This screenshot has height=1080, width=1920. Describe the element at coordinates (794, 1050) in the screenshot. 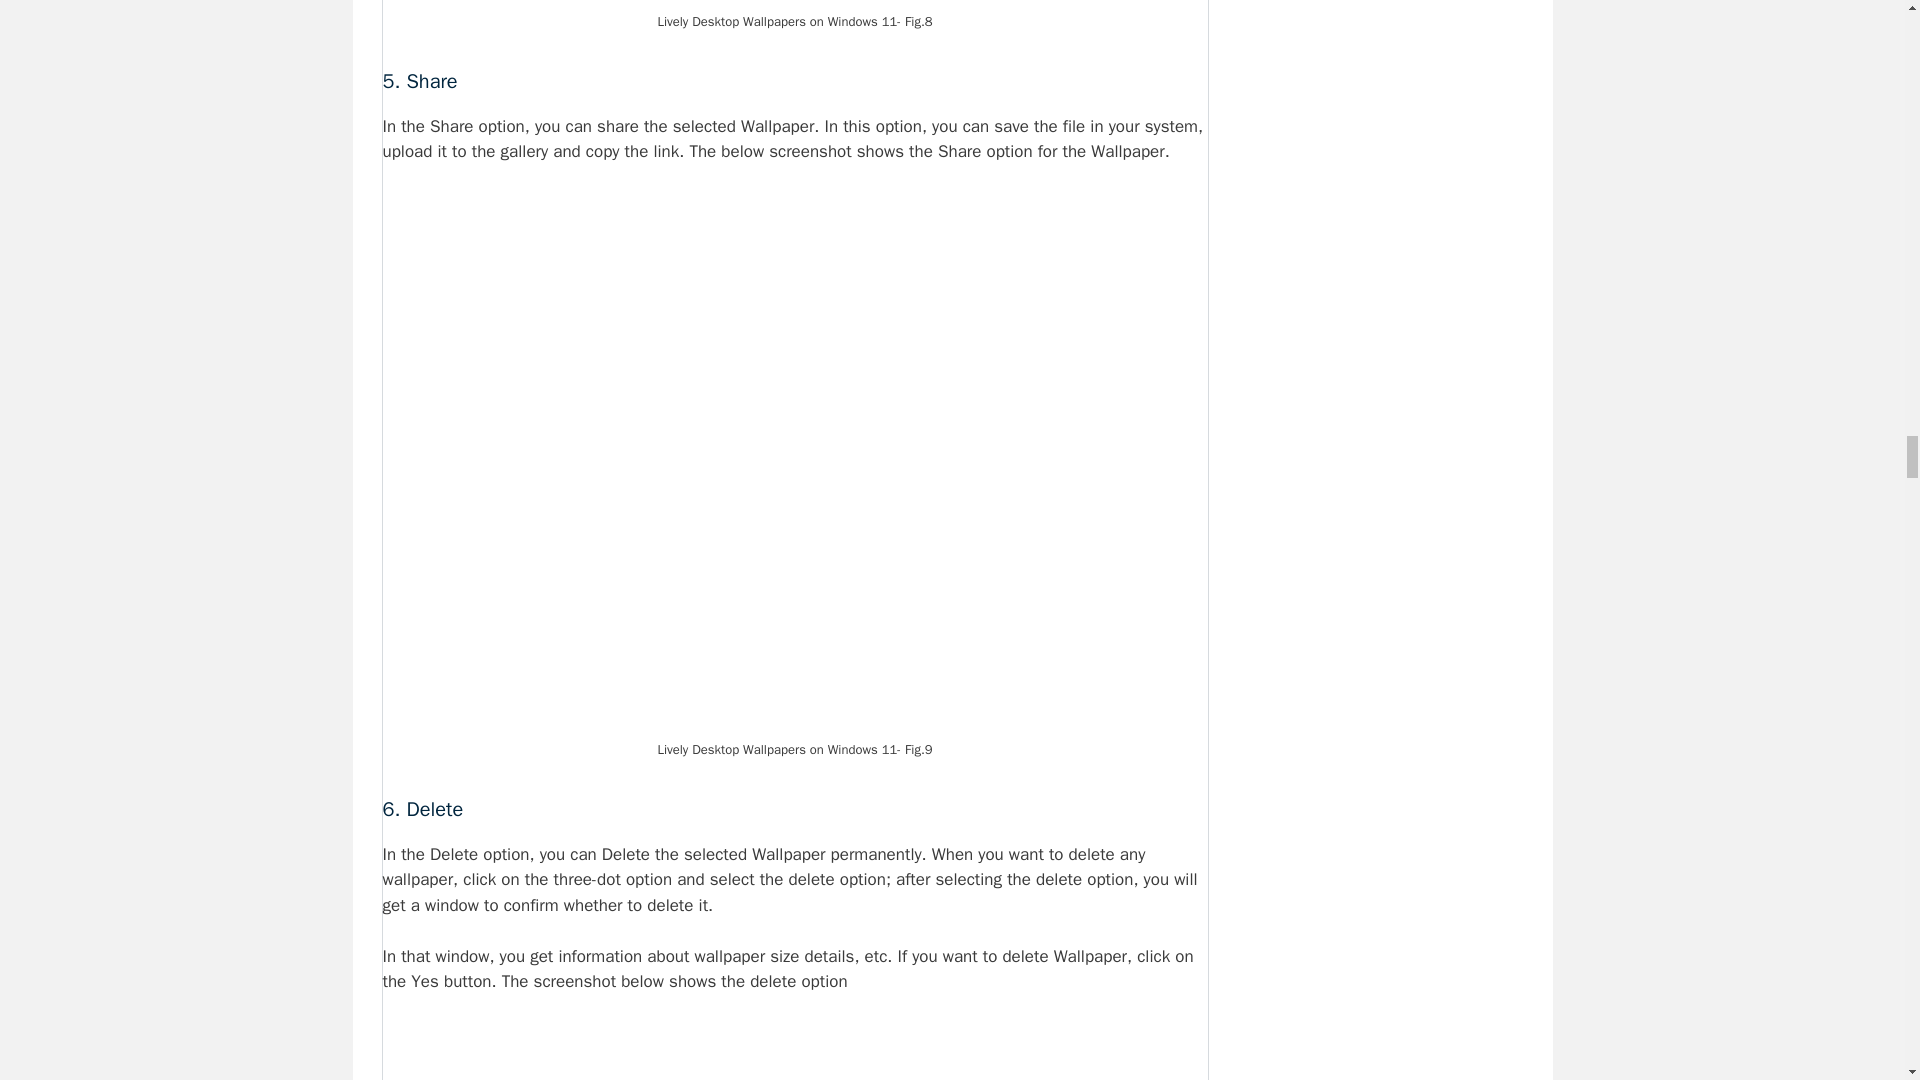

I see `Lively Desktop Wallpapers on Windows 11 11` at that location.